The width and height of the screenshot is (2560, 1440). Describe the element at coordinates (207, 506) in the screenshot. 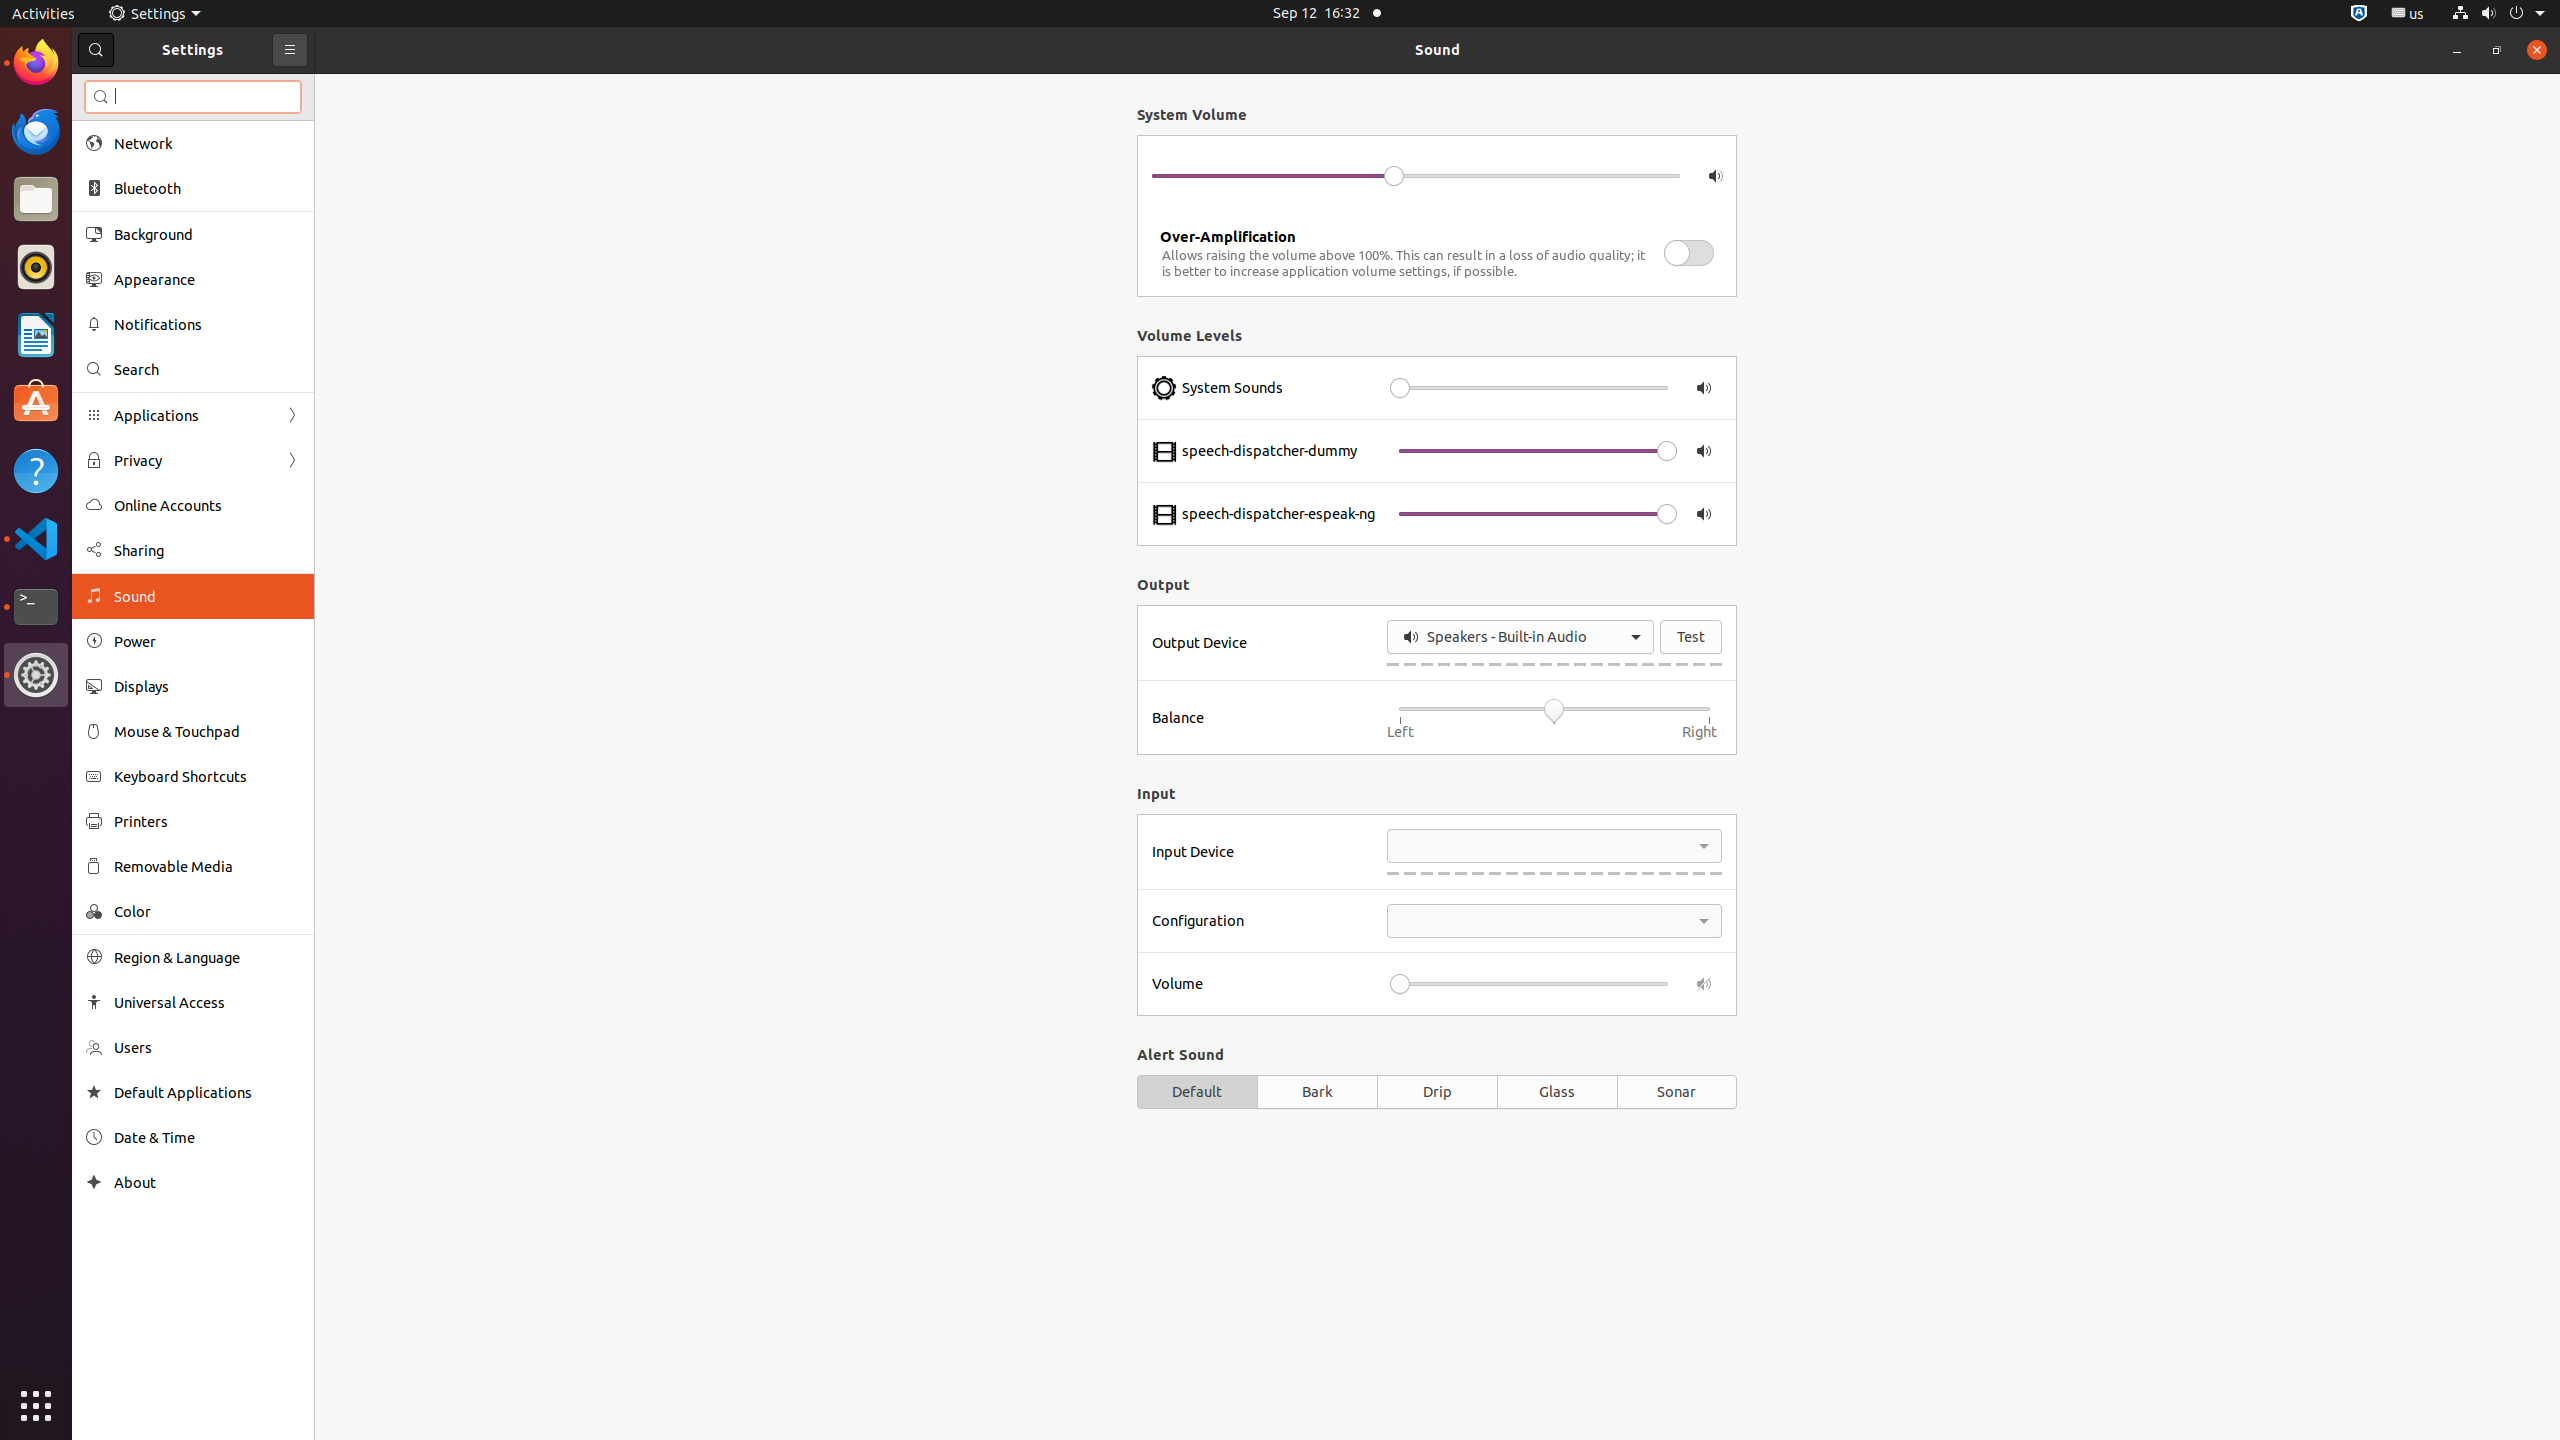

I see `Online Accounts` at that location.